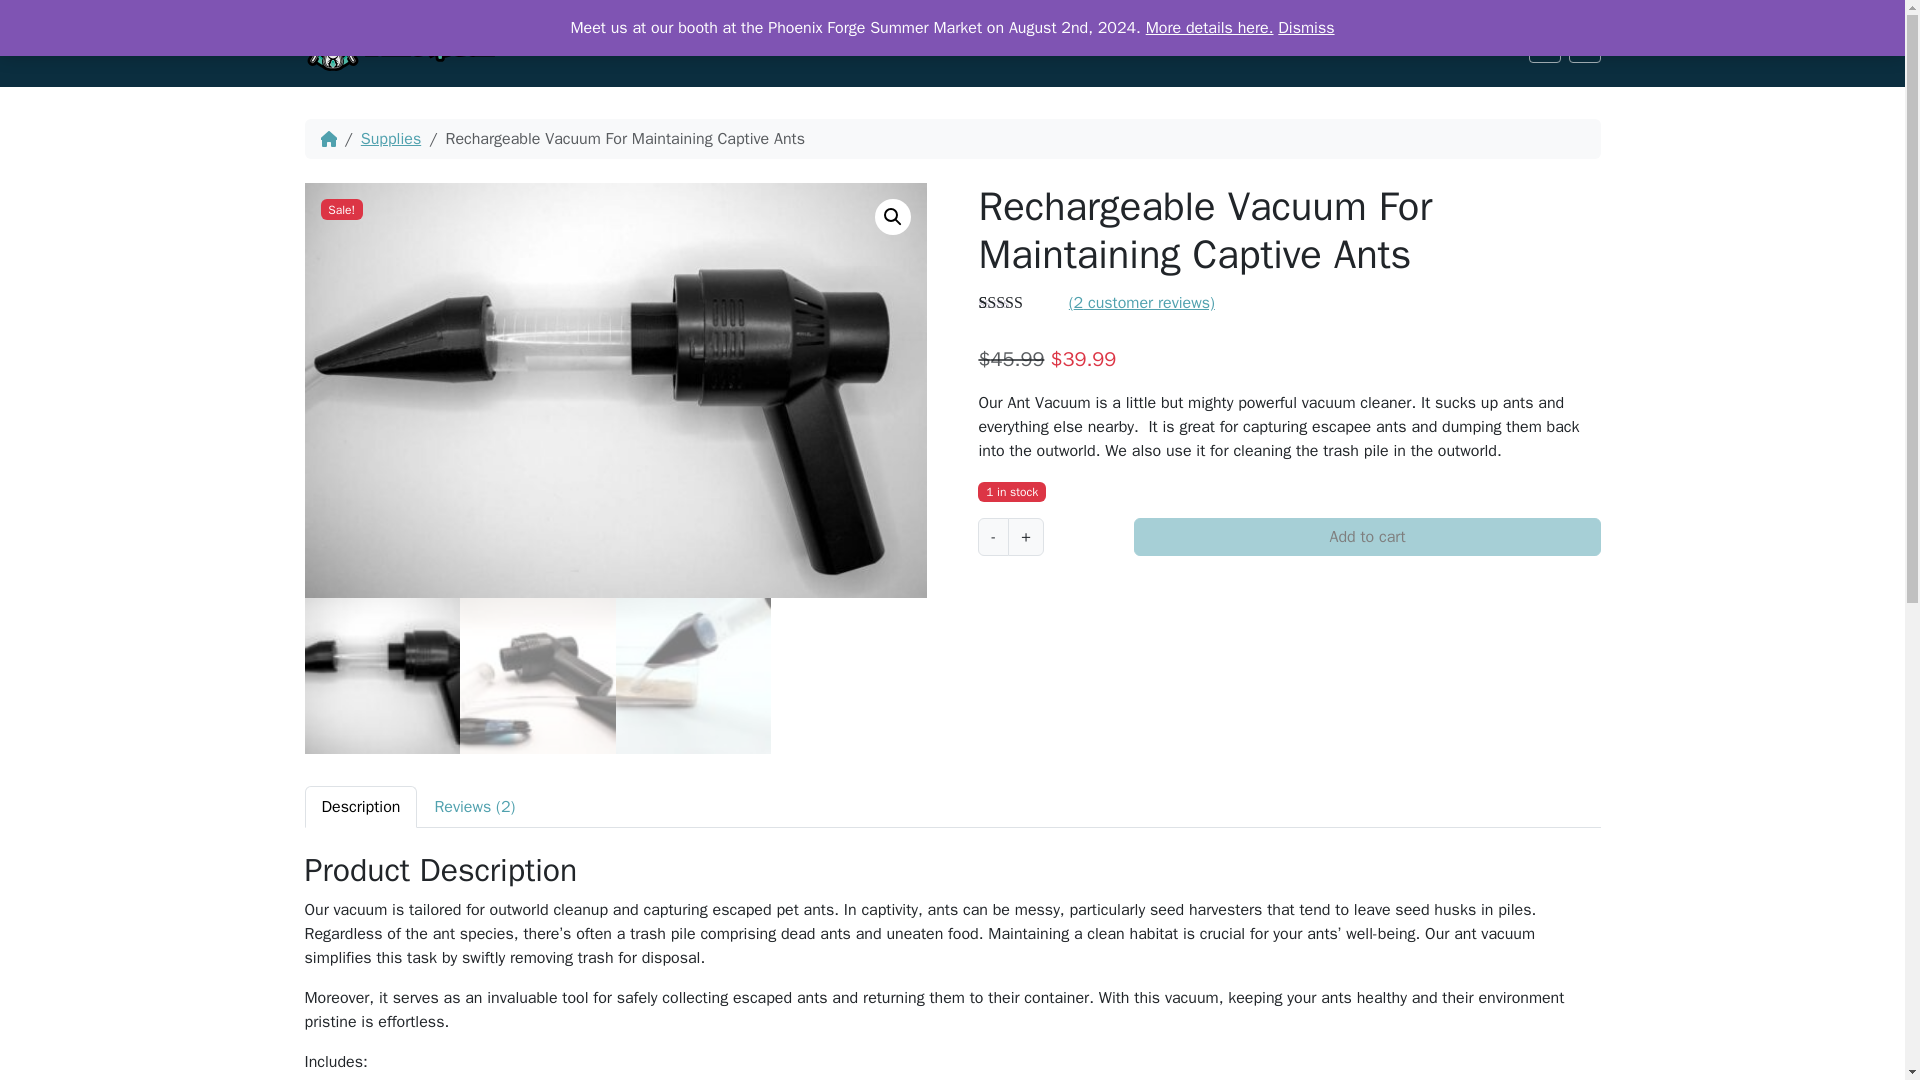  Describe the element at coordinates (1366, 537) in the screenshot. I see `Add to cart` at that location.